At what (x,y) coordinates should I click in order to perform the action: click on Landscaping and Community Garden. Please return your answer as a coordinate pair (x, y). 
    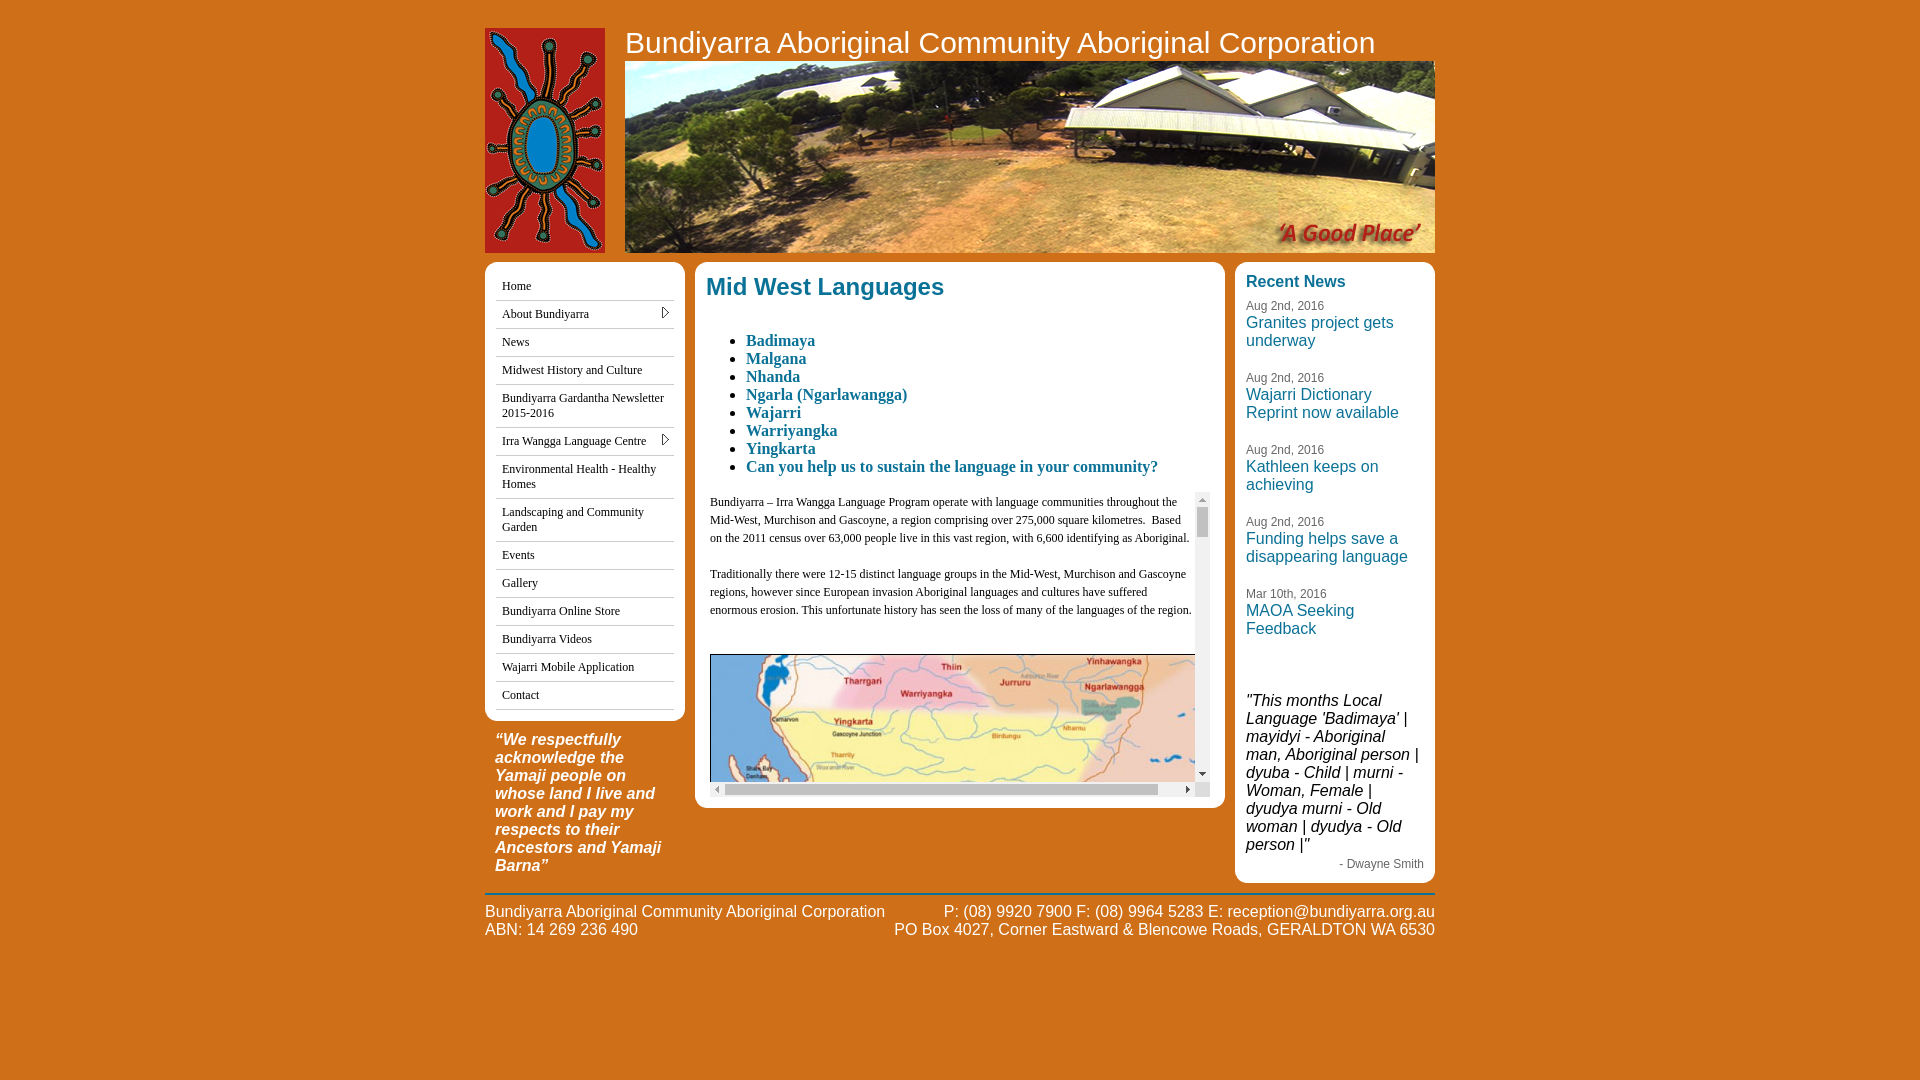
    Looking at the image, I should click on (585, 520).